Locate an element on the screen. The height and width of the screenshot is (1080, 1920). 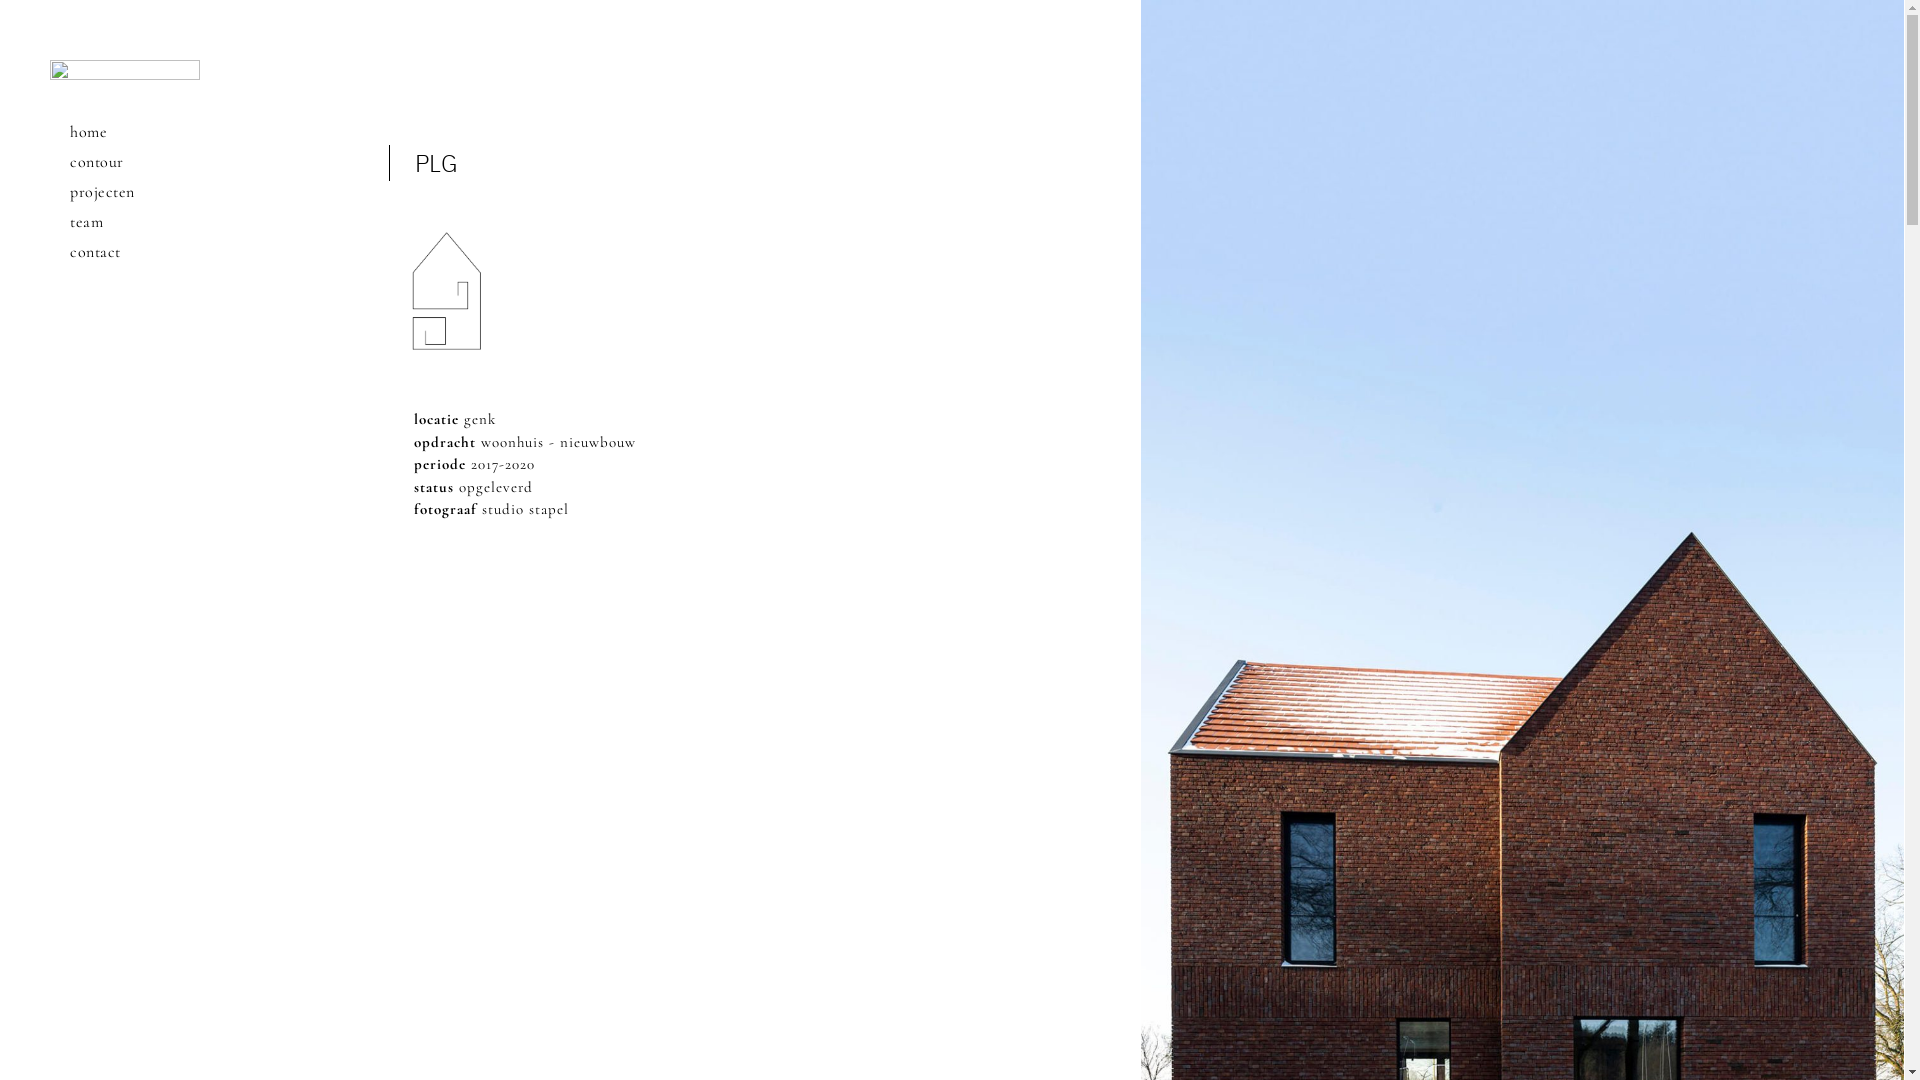
contact is located at coordinates (125, 252).